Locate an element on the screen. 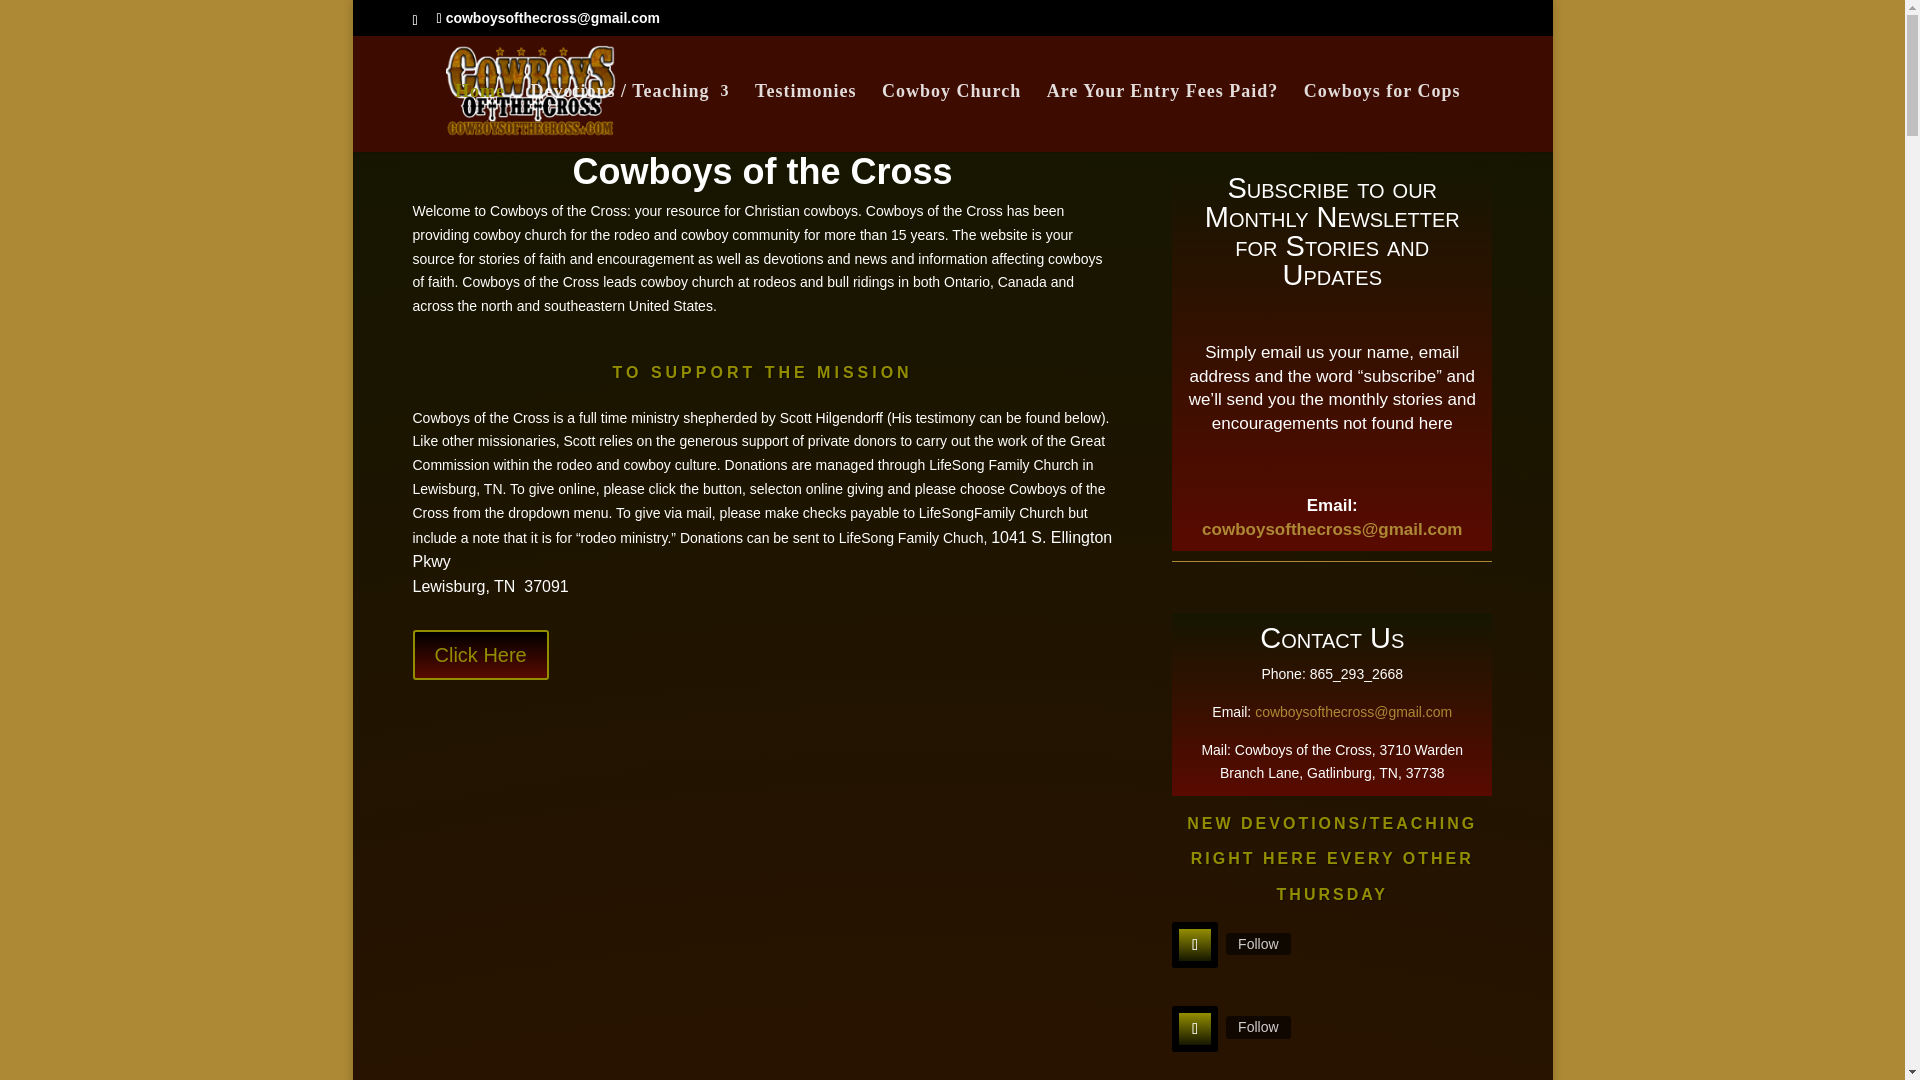 This screenshot has height=1080, width=1920. Are Your Entry Fees Paid? is located at coordinates (1162, 118).